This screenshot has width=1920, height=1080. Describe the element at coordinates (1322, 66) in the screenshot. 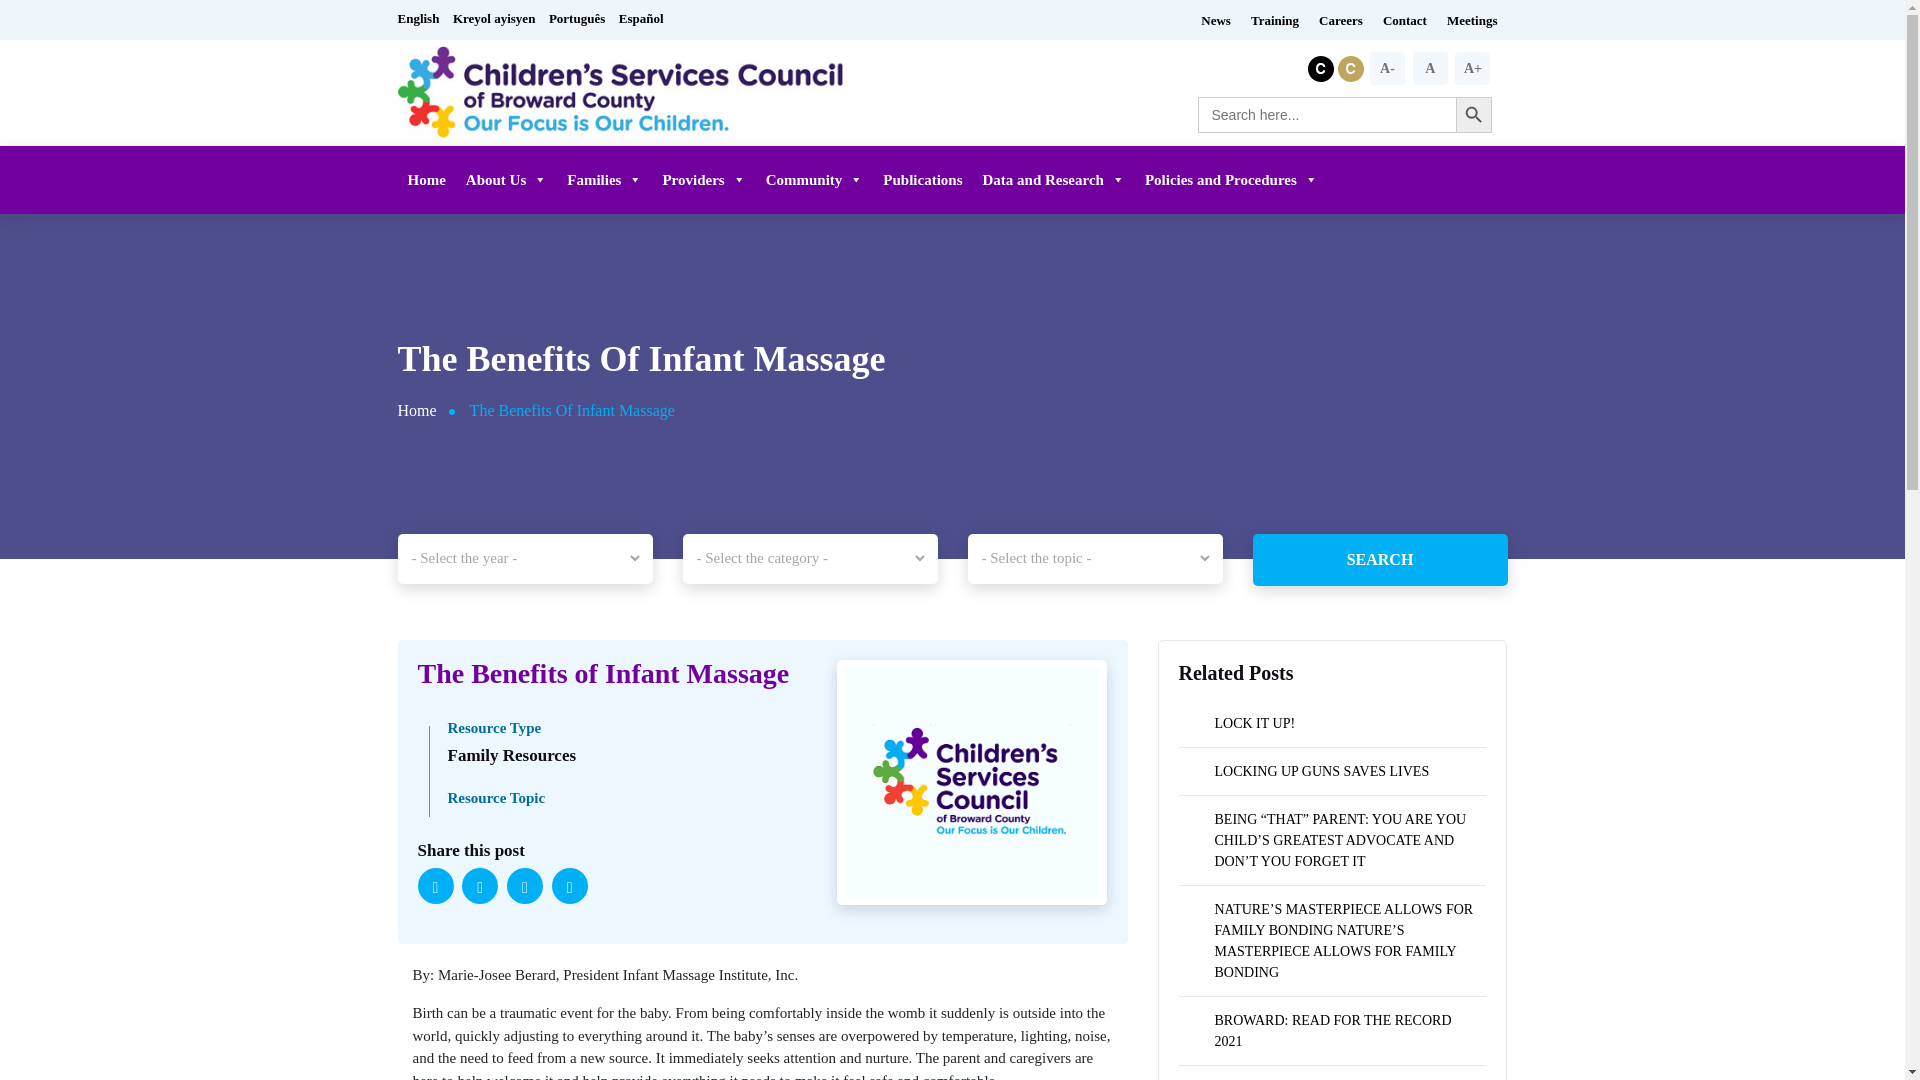

I see `Dark Theme Button` at that location.